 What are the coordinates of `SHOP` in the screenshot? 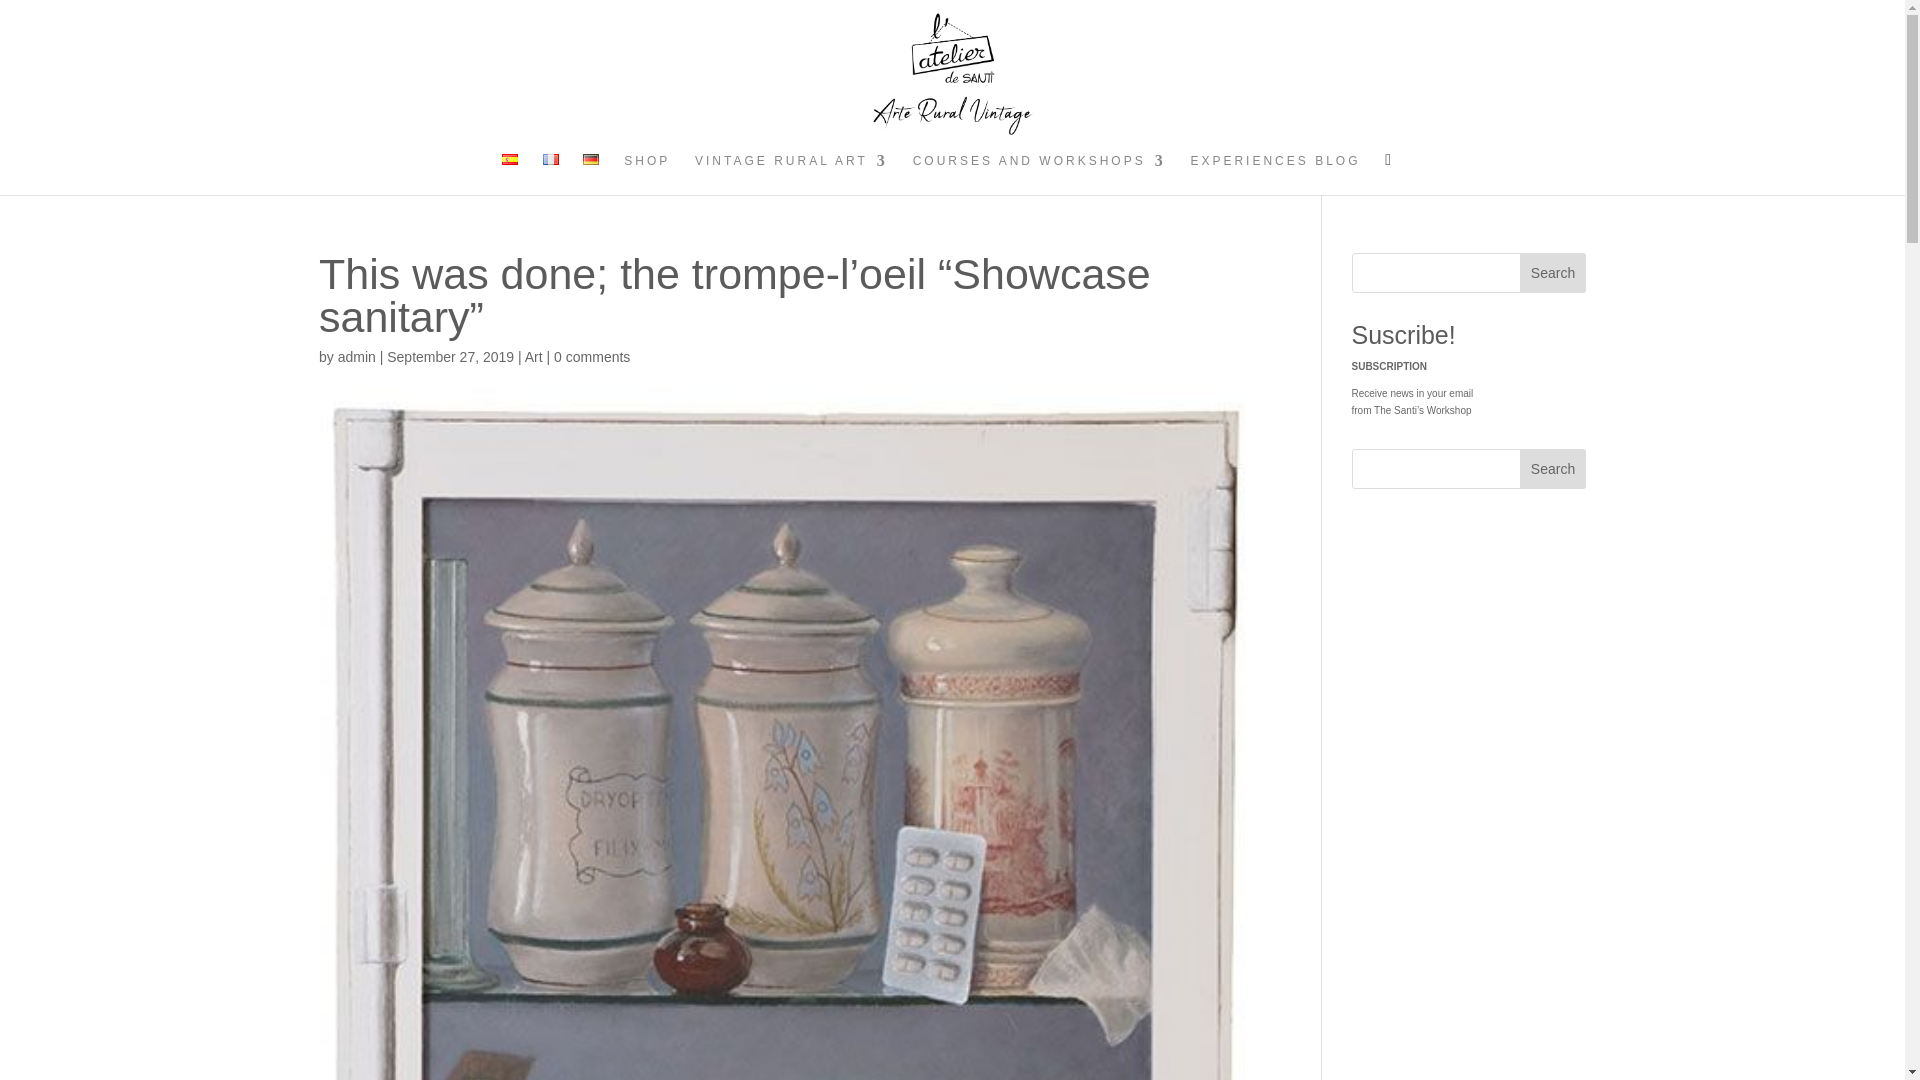 It's located at (647, 174).